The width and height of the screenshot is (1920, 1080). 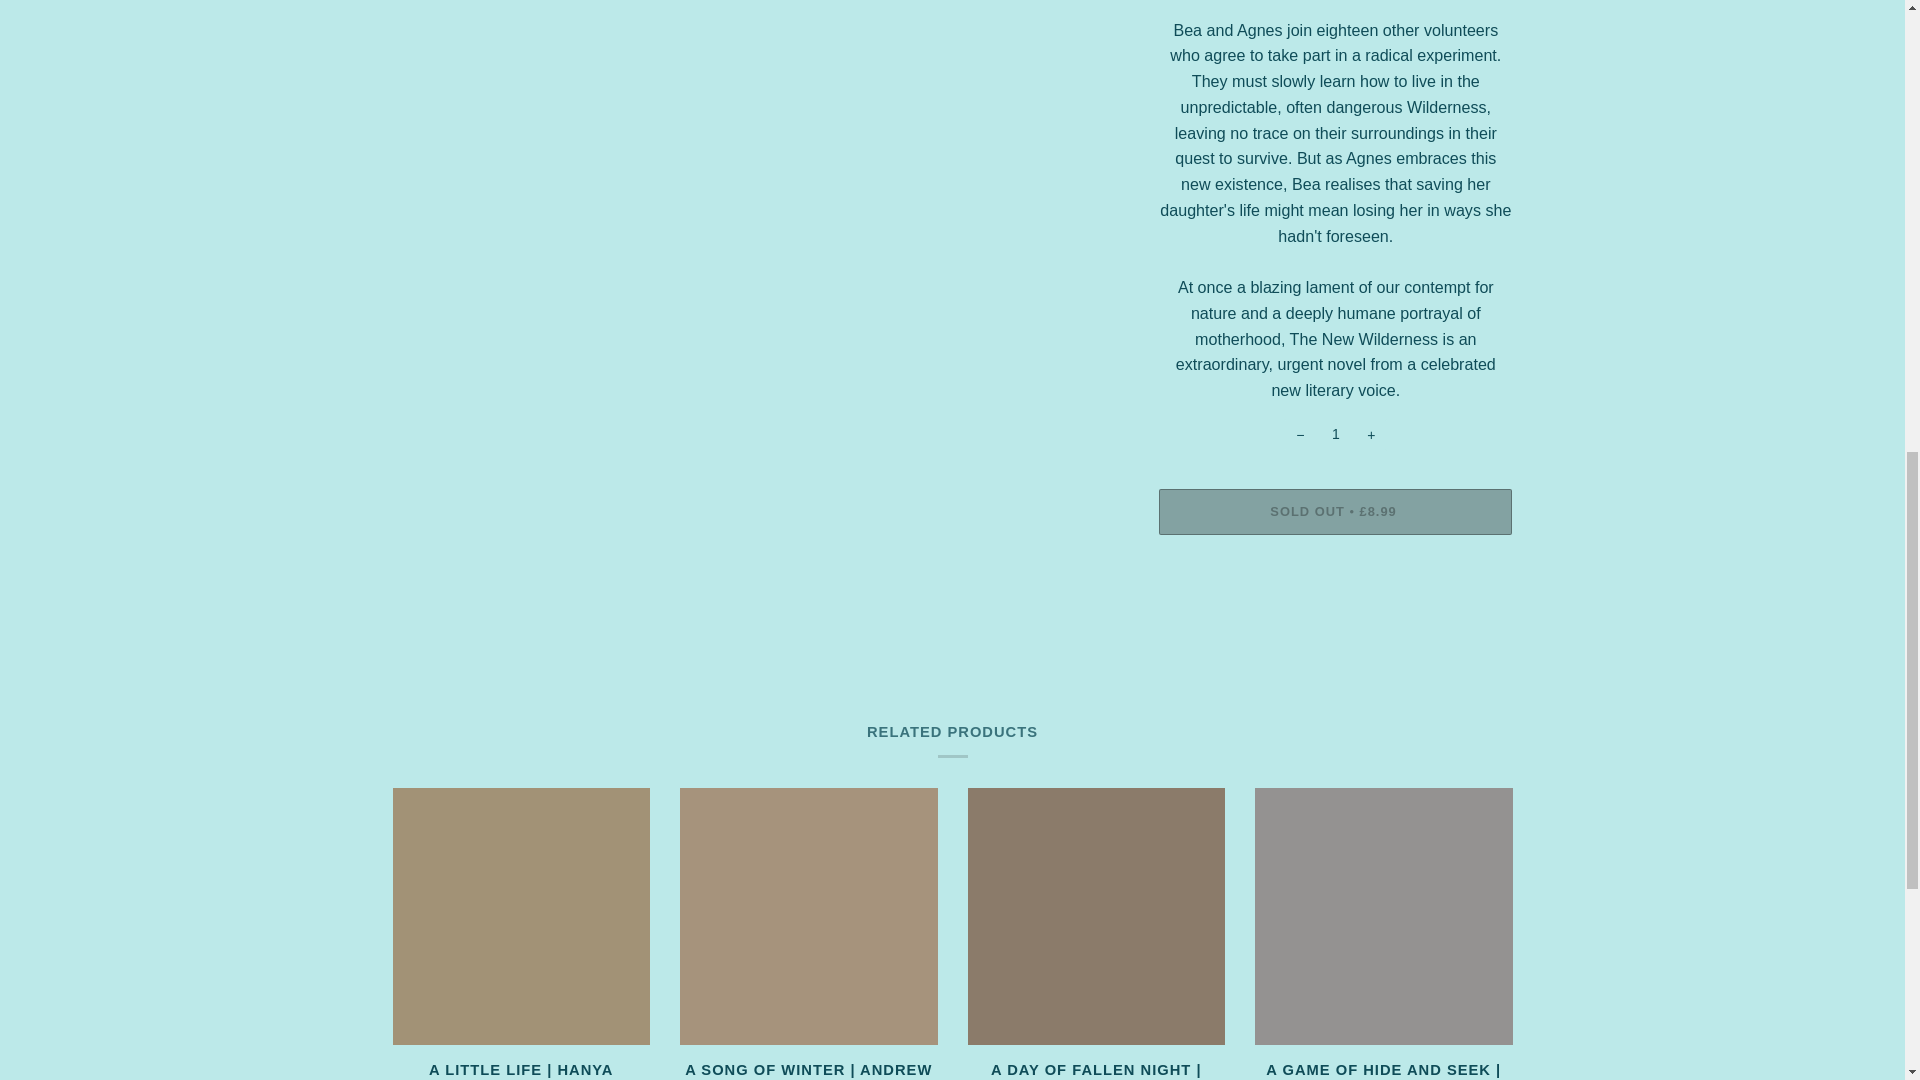 What do you see at coordinates (1335, 435) in the screenshot?
I see `1` at bounding box center [1335, 435].